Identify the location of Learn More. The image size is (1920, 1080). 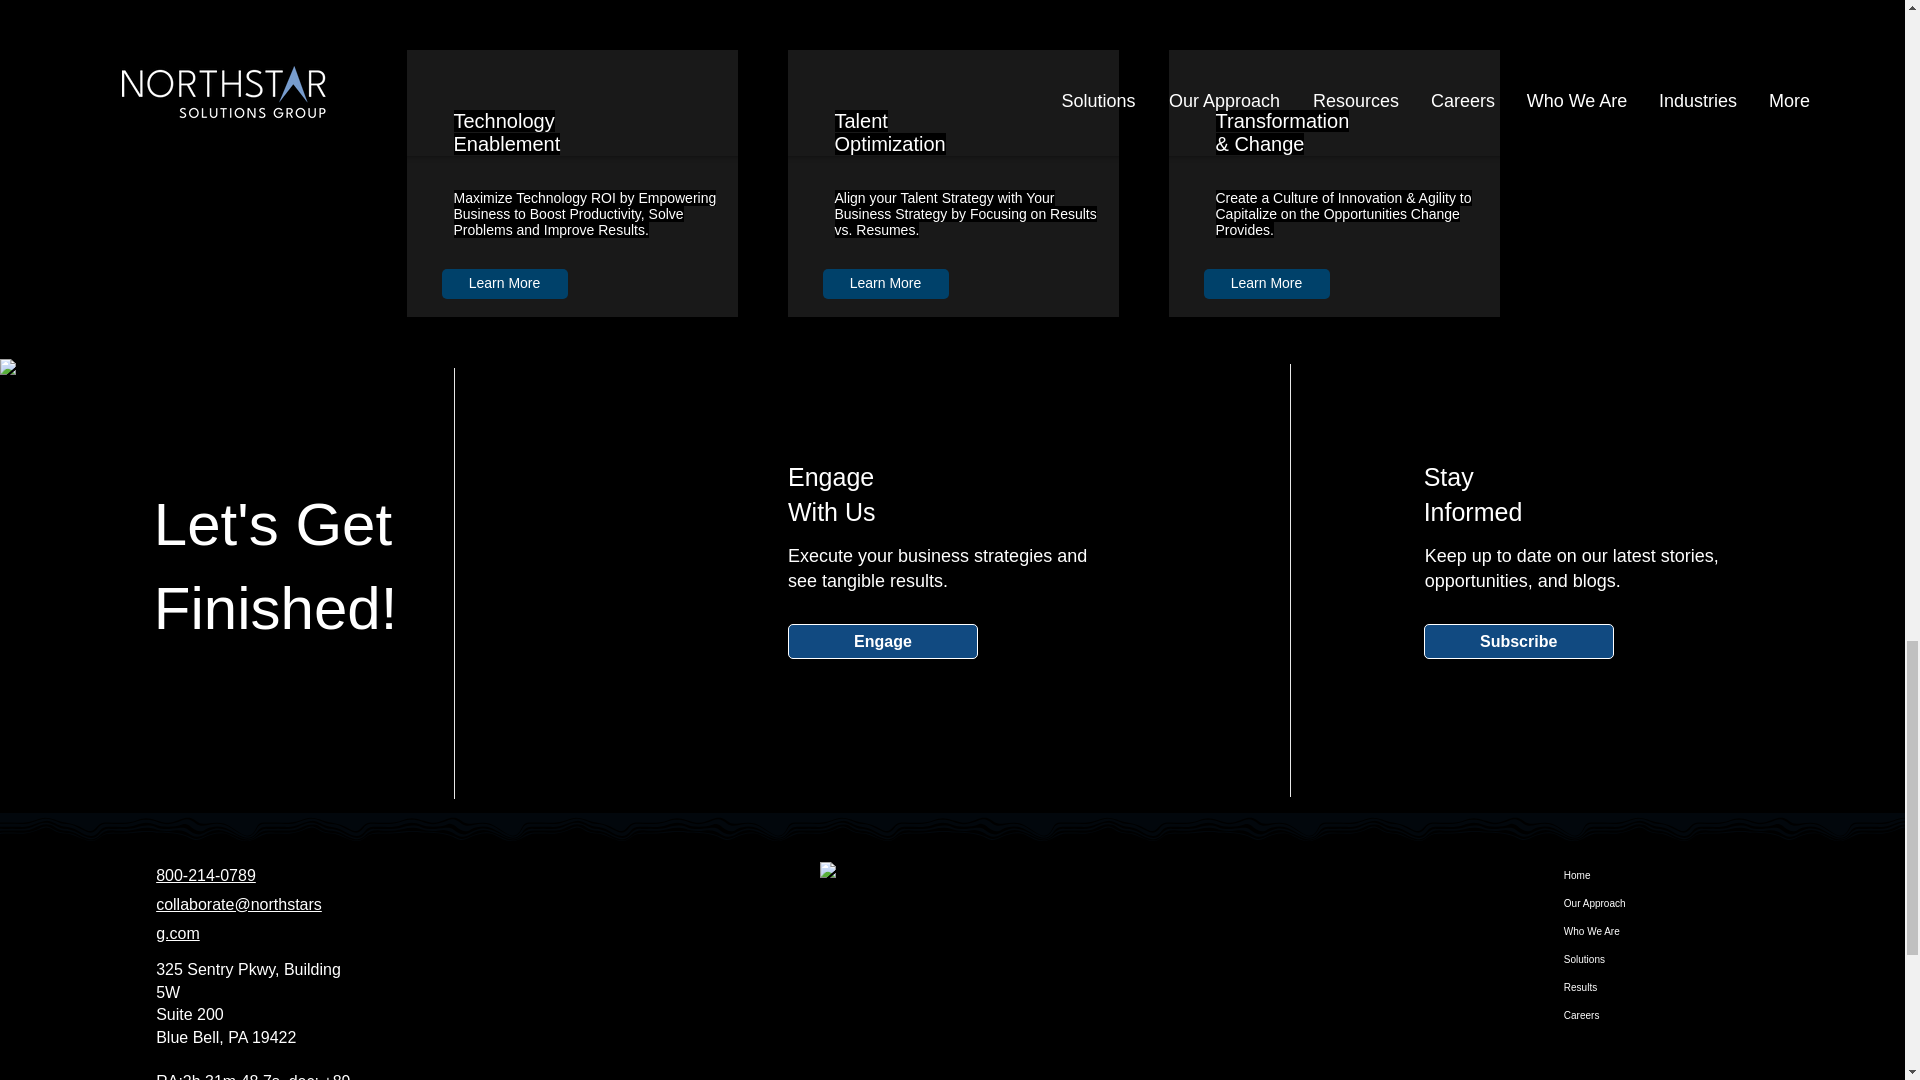
(884, 284).